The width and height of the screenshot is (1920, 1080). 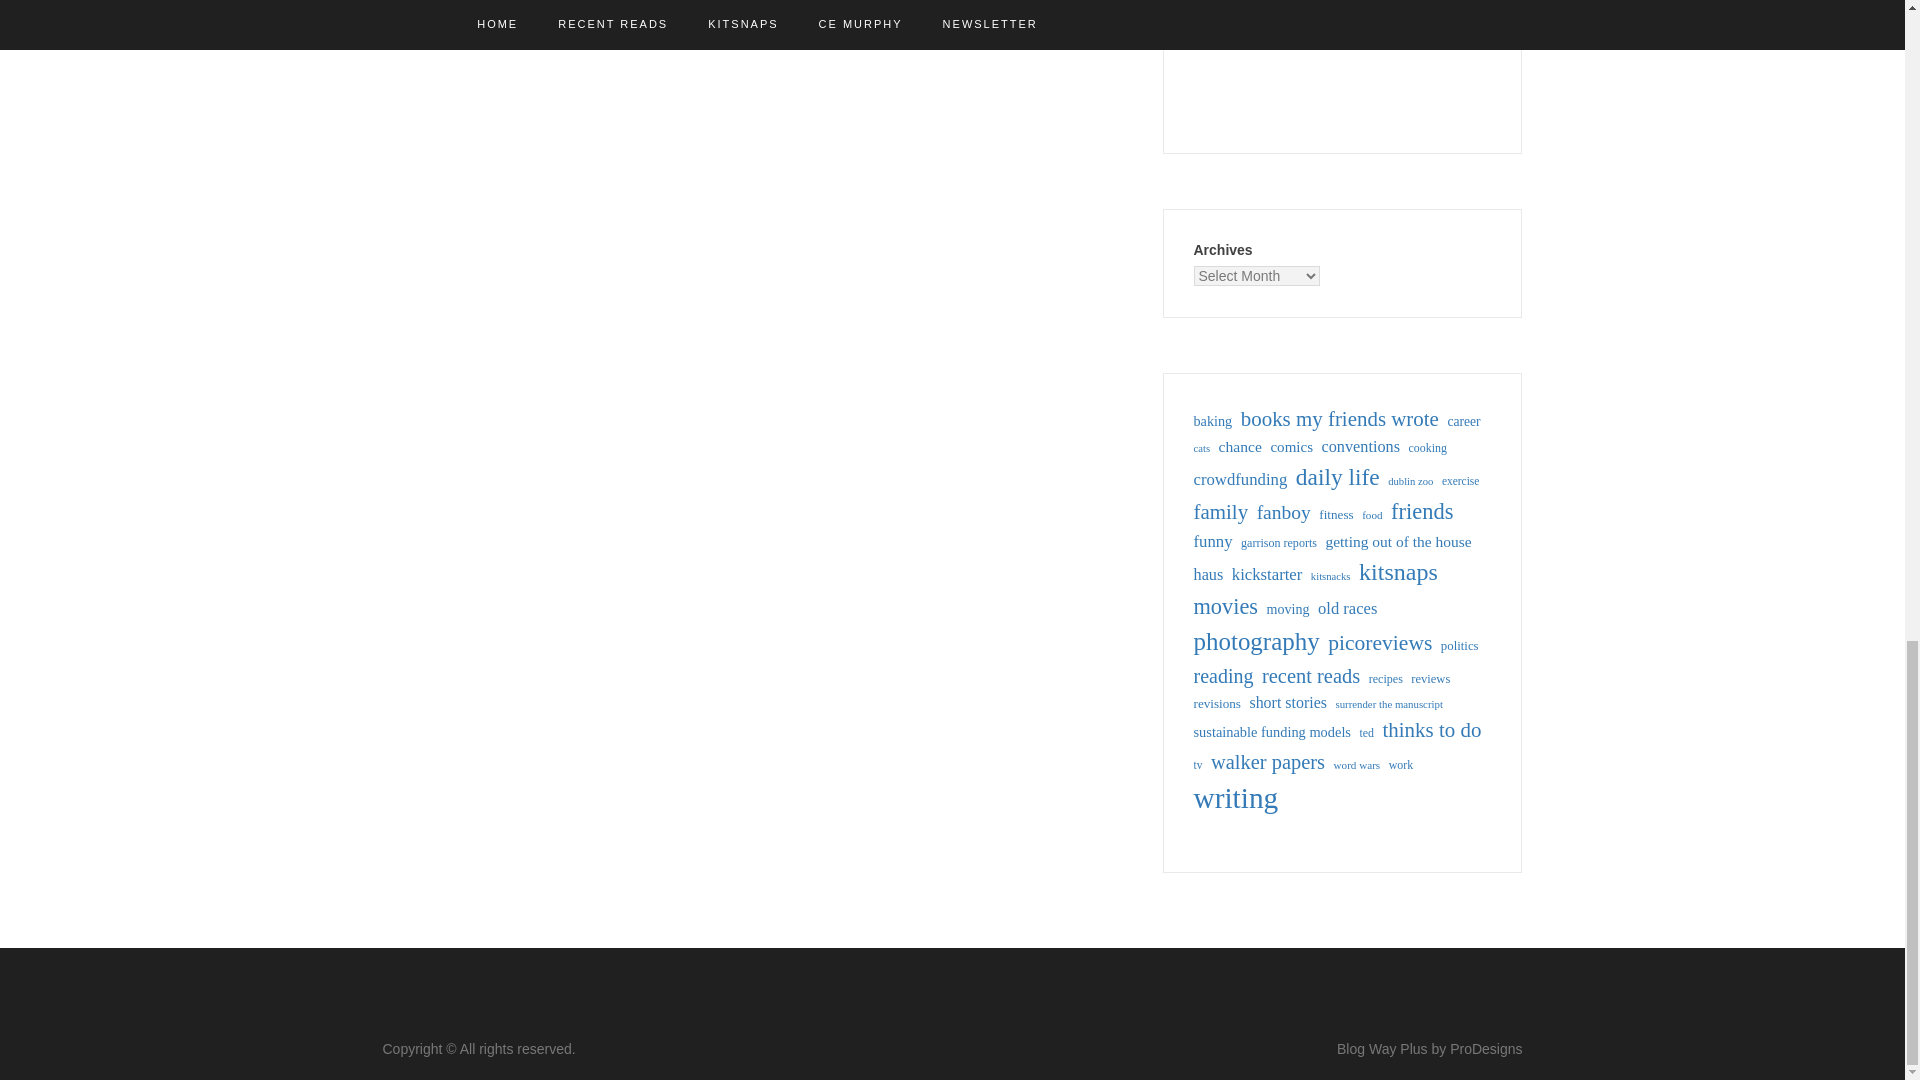 I want to click on getting out of the house, so click(x=1397, y=541).